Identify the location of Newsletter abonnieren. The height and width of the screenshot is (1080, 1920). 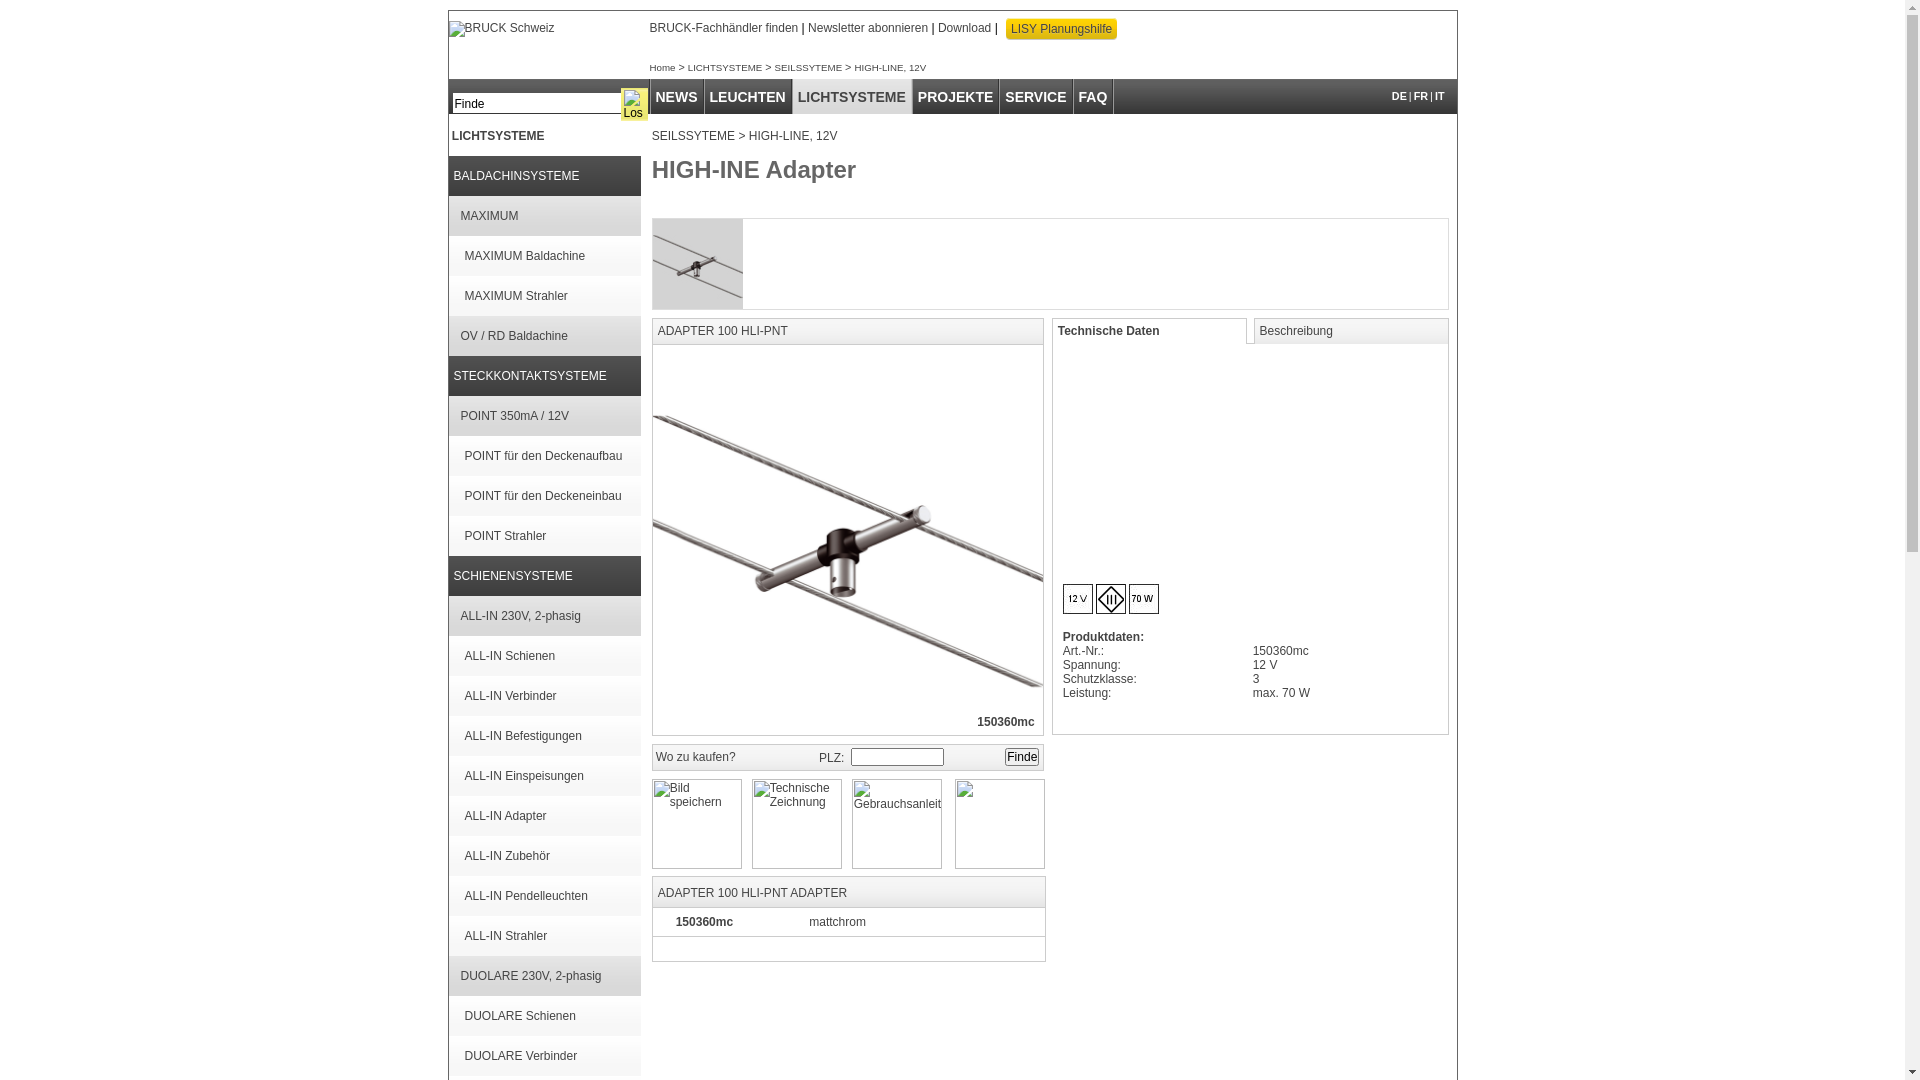
(868, 28).